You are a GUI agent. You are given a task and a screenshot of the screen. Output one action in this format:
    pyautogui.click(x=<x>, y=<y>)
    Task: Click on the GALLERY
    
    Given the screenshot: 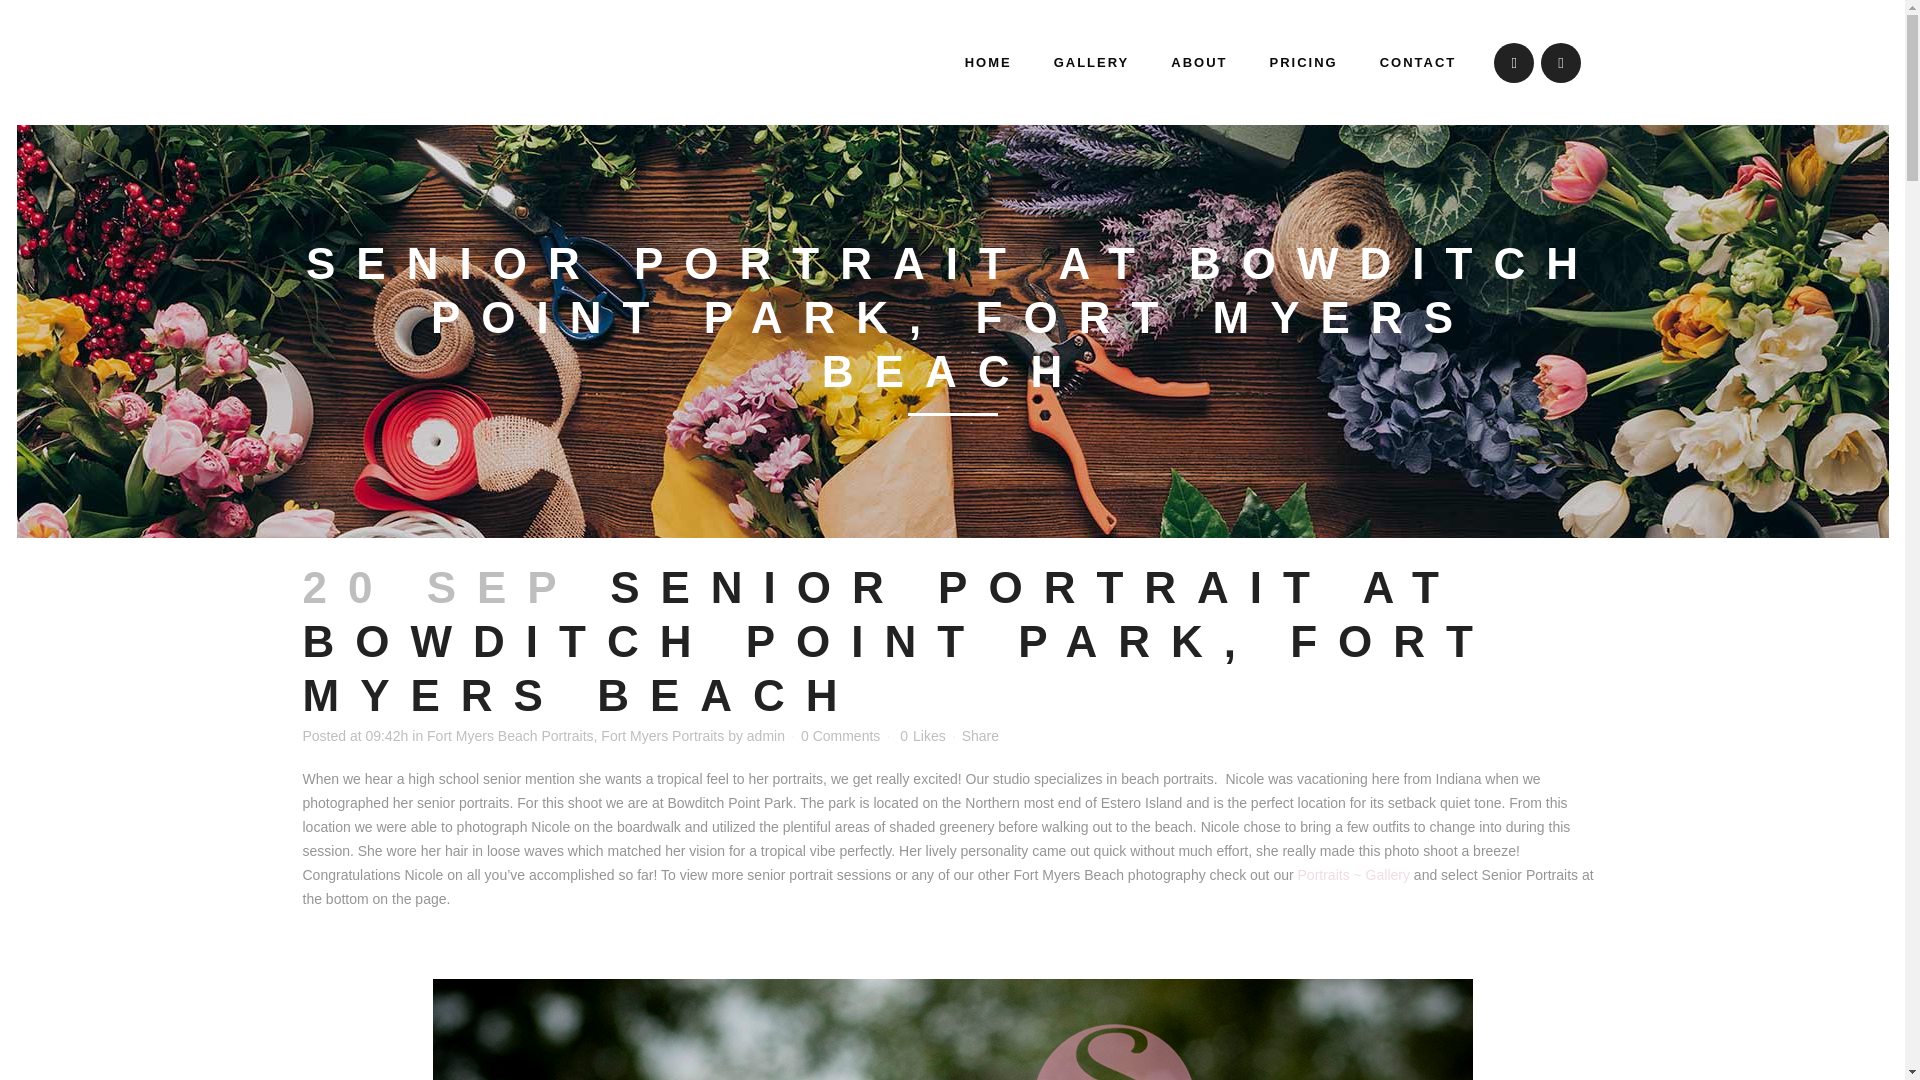 What is the action you would take?
    pyautogui.click(x=1091, y=62)
    